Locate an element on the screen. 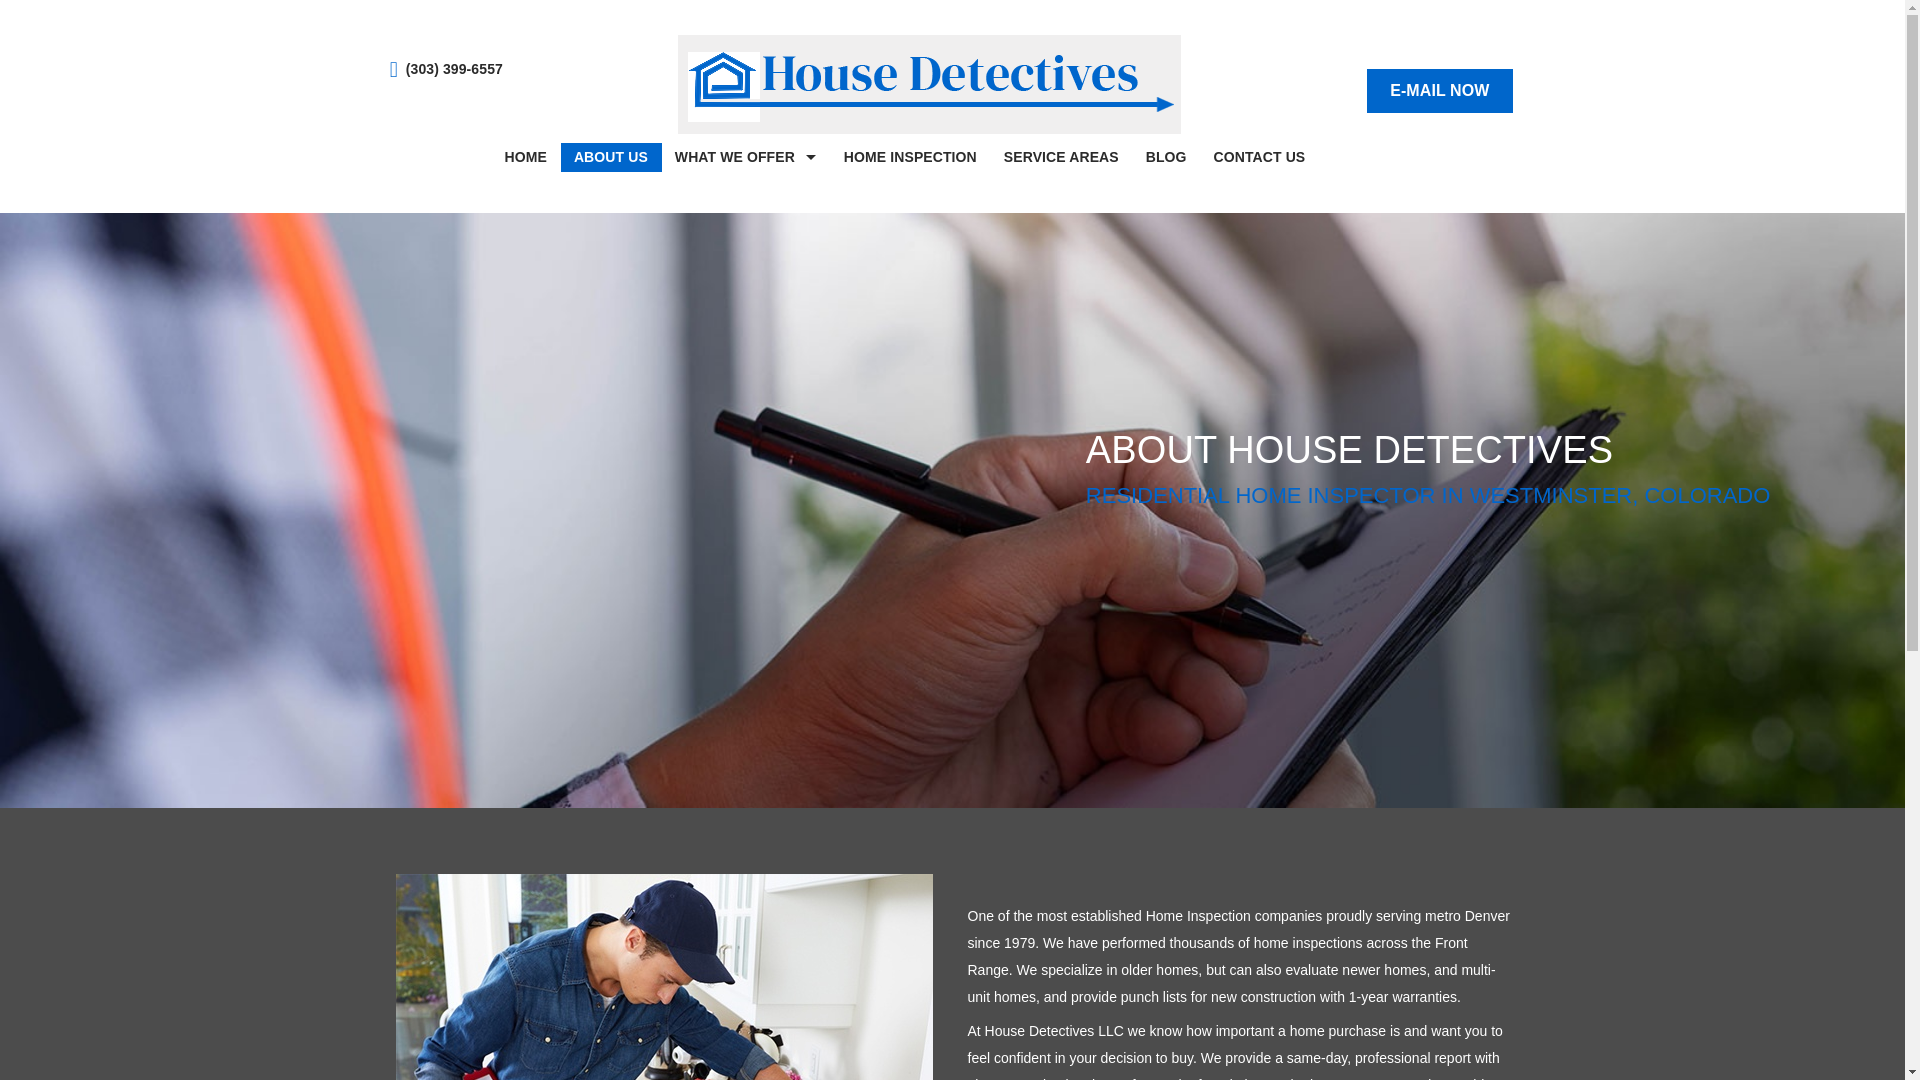 The height and width of the screenshot is (1080, 1920). SERVICE AREAS is located at coordinates (1061, 156).